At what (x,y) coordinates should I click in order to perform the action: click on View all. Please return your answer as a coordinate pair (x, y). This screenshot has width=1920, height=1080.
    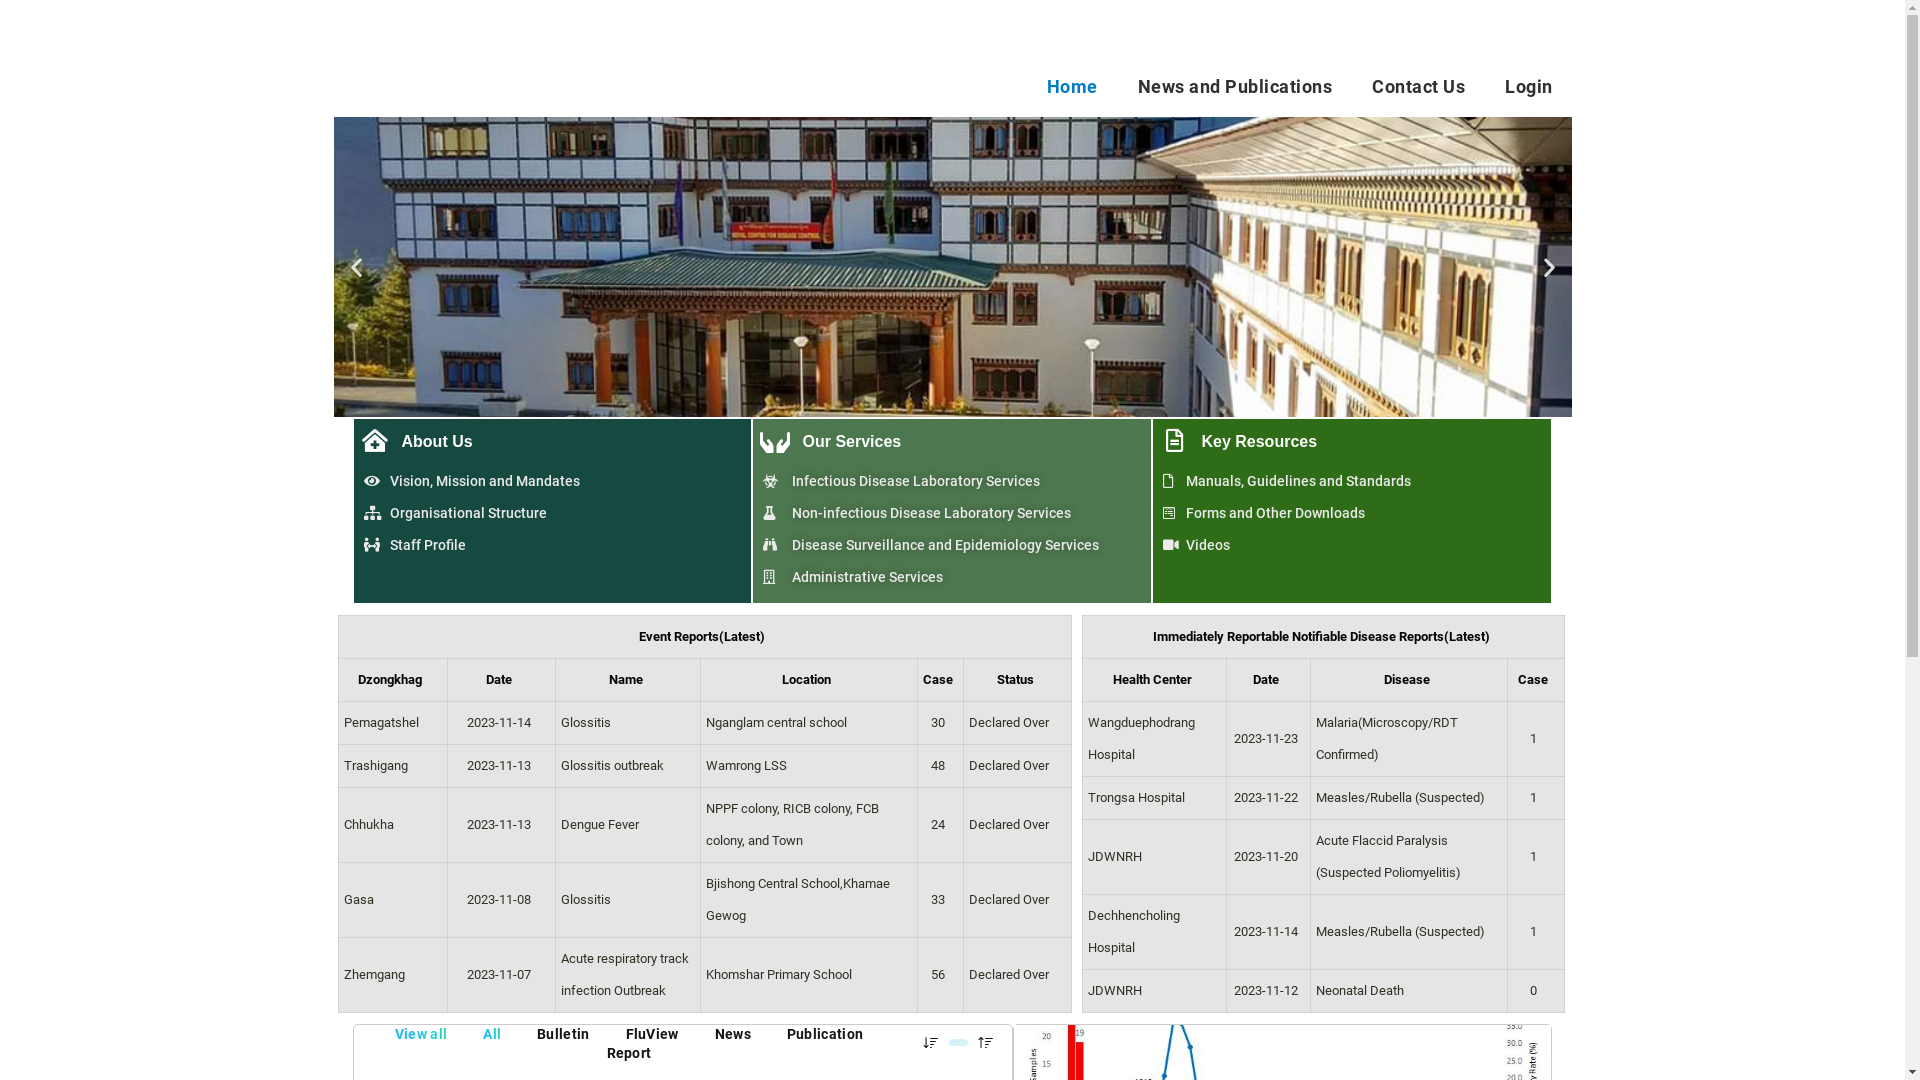
    Looking at the image, I should click on (421, 1034).